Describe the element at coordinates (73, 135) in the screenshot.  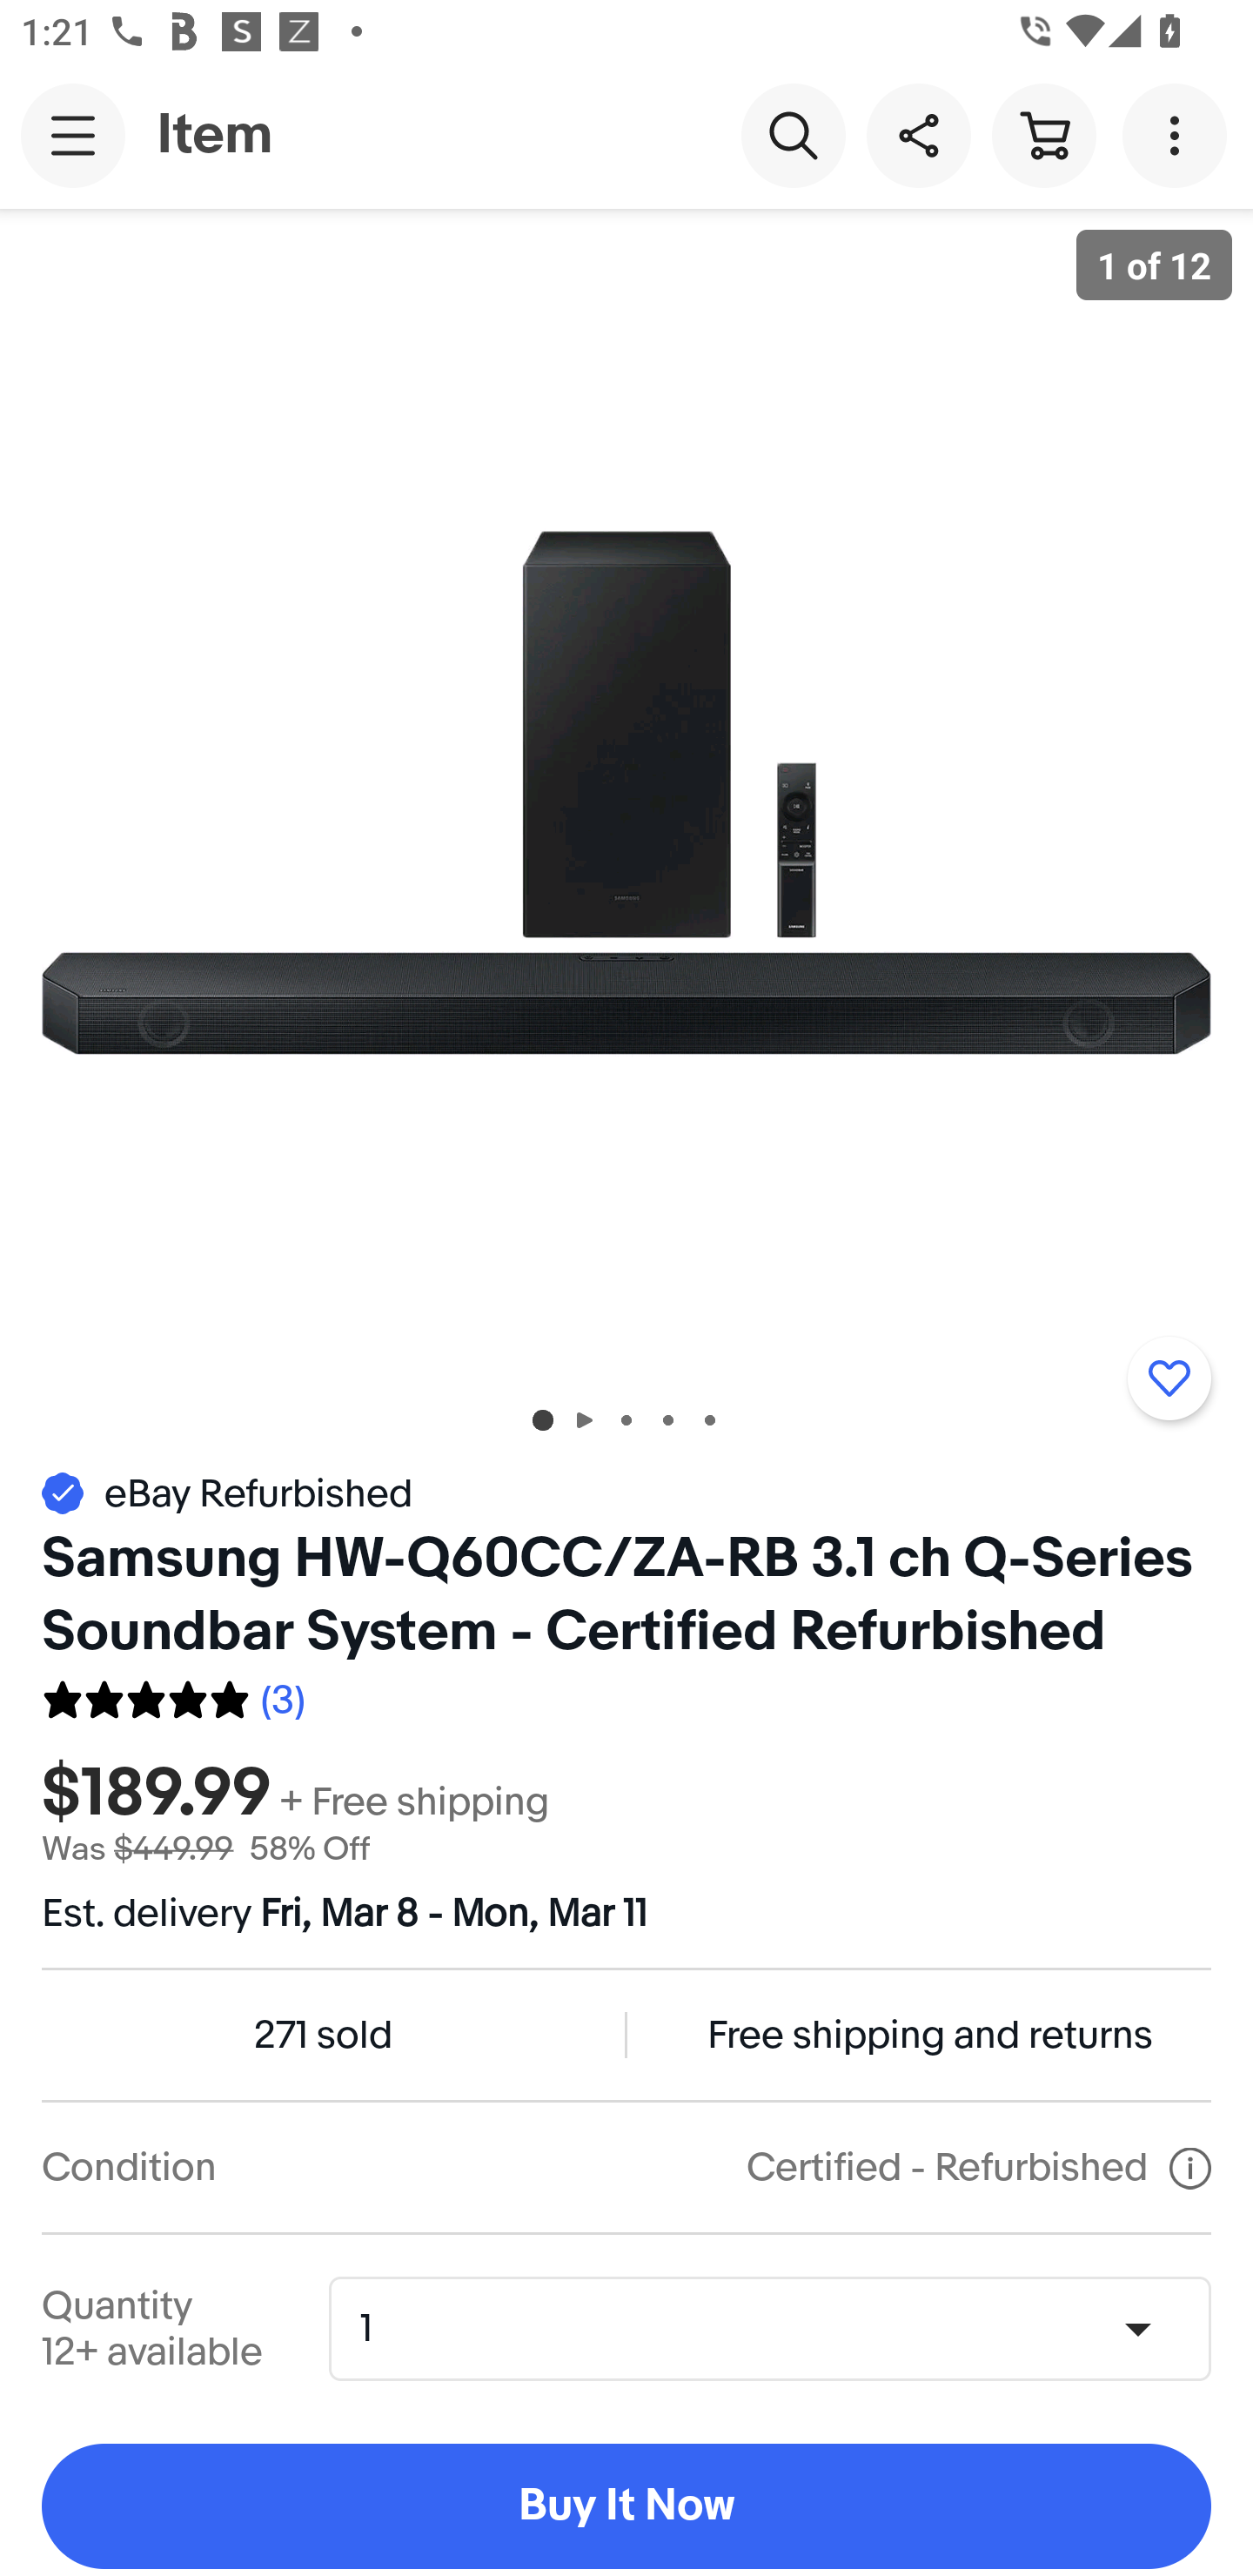
I see `Main navigation, open` at that location.